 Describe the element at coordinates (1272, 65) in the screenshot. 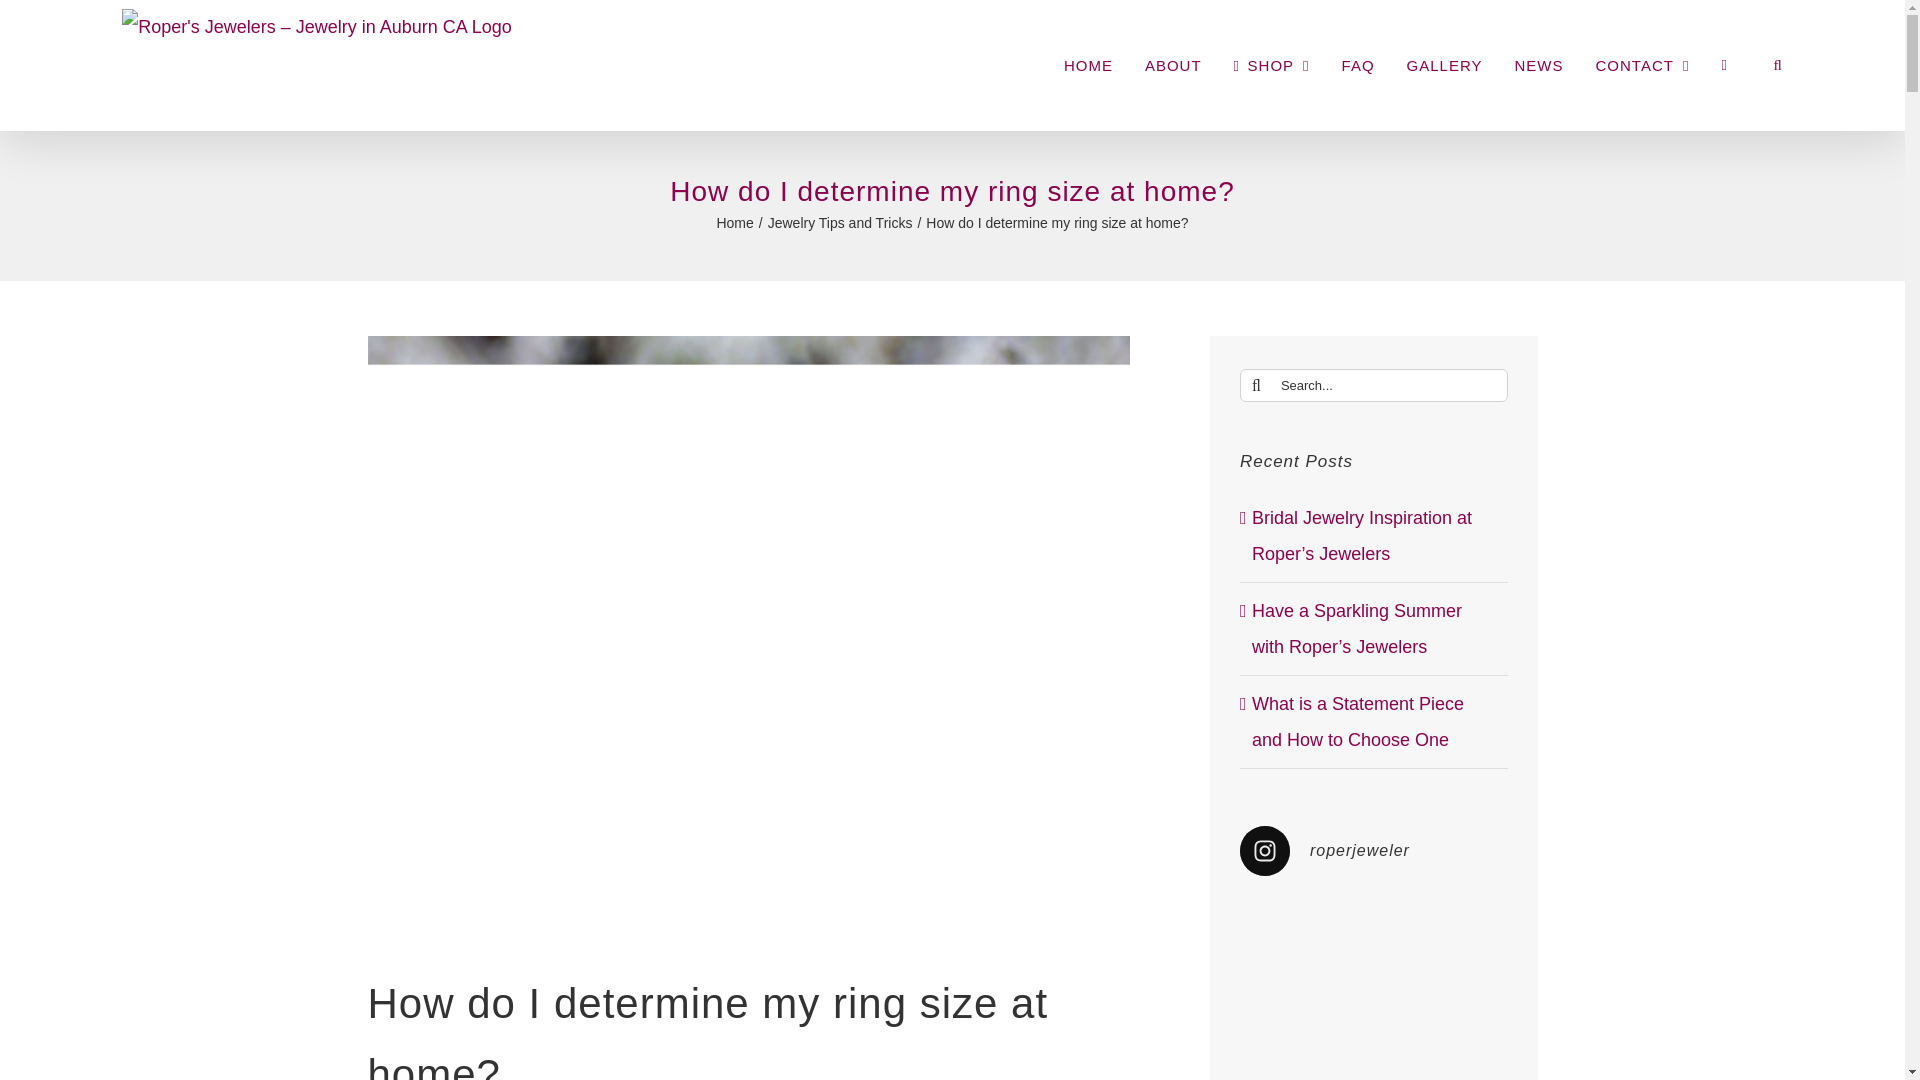

I see `SHOP` at that location.